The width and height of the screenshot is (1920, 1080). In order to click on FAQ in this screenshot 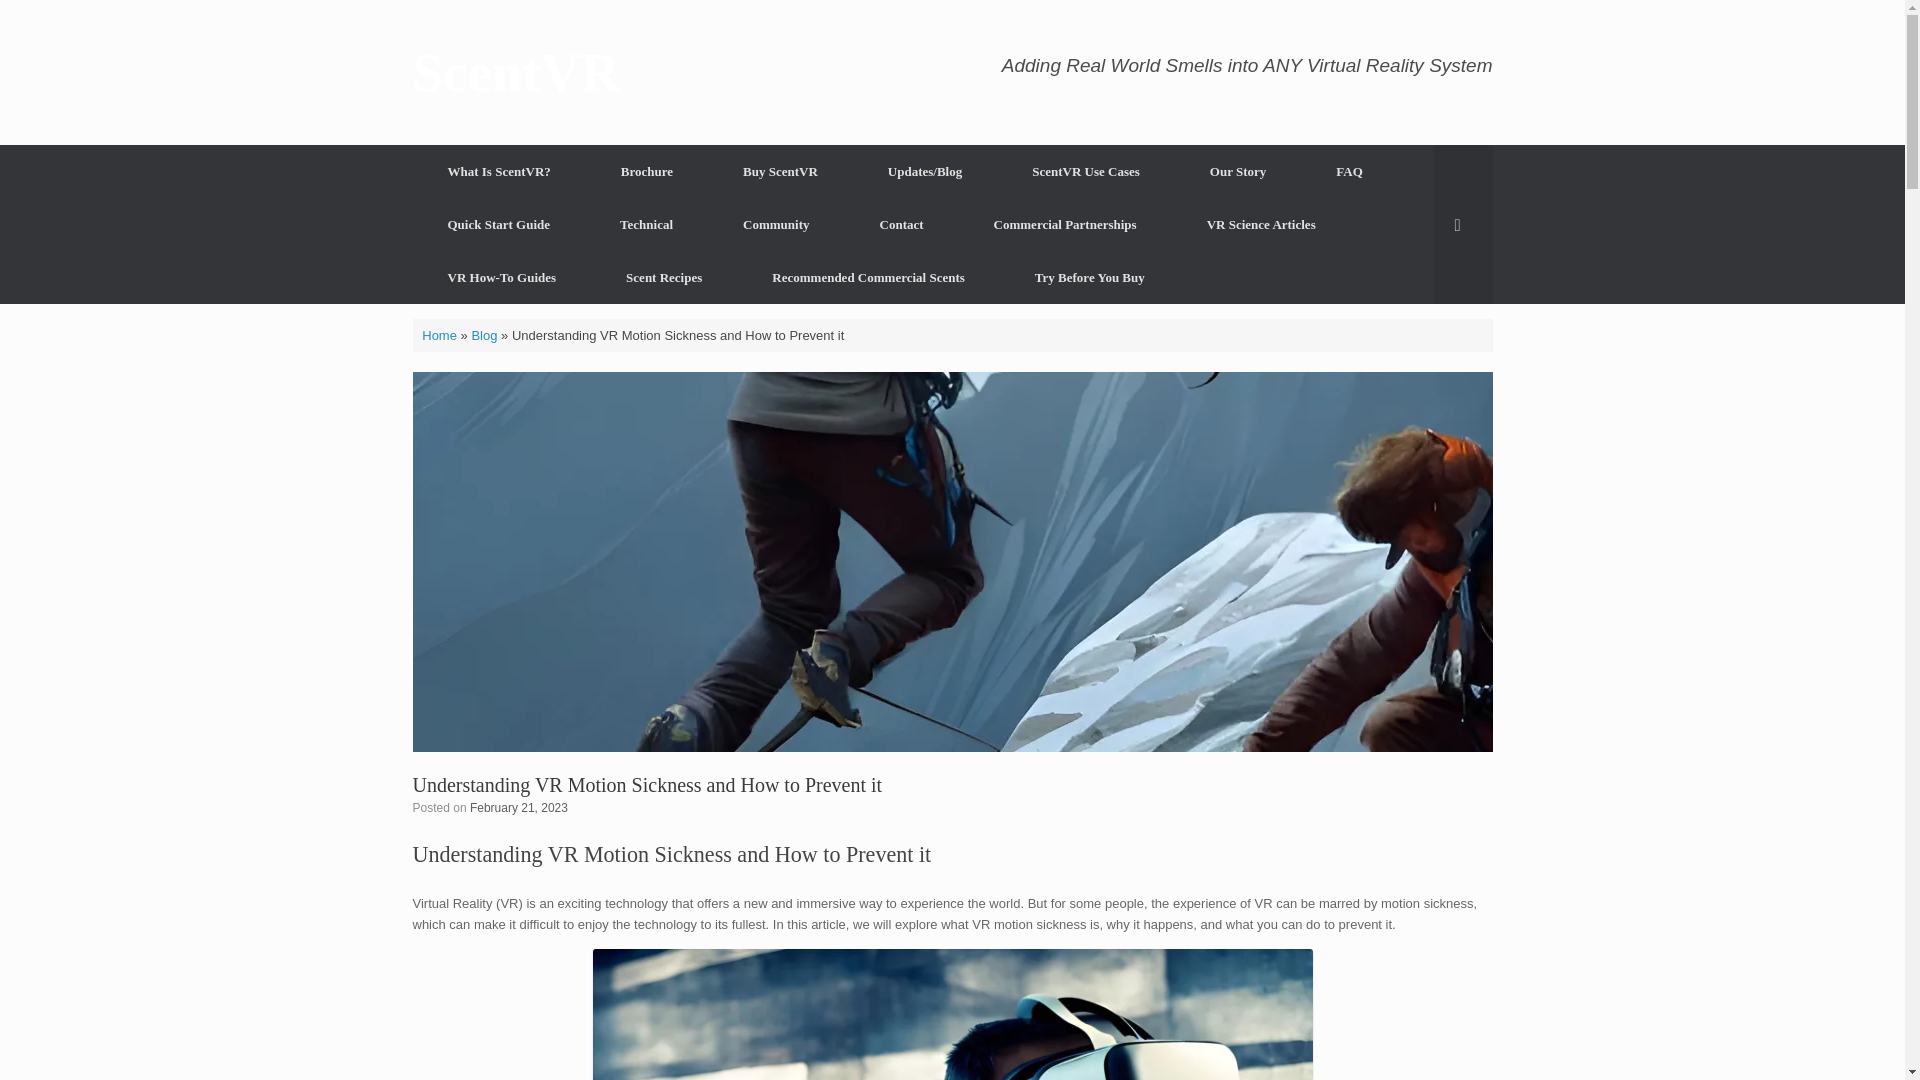, I will do `click(1349, 170)`.